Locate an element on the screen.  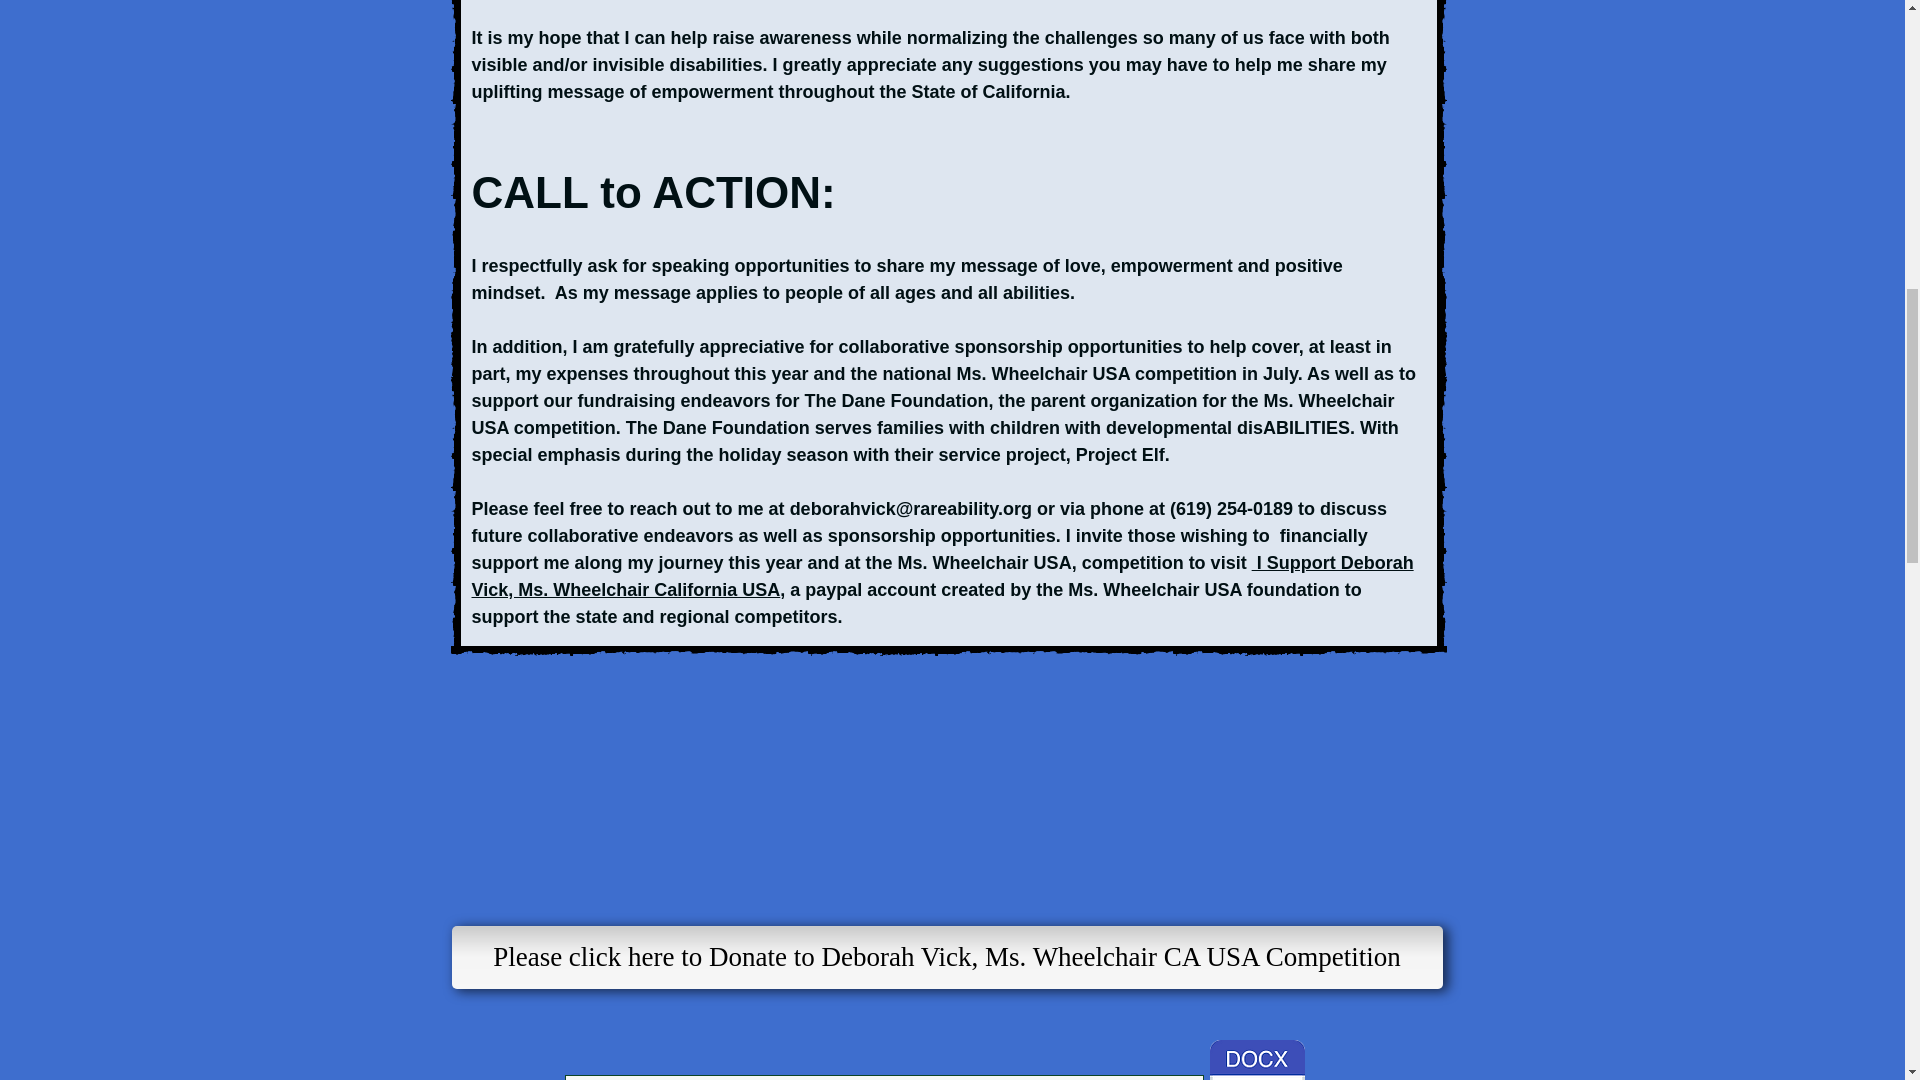
Biographical Highlights.rtf is located at coordinates (1257, 1060).